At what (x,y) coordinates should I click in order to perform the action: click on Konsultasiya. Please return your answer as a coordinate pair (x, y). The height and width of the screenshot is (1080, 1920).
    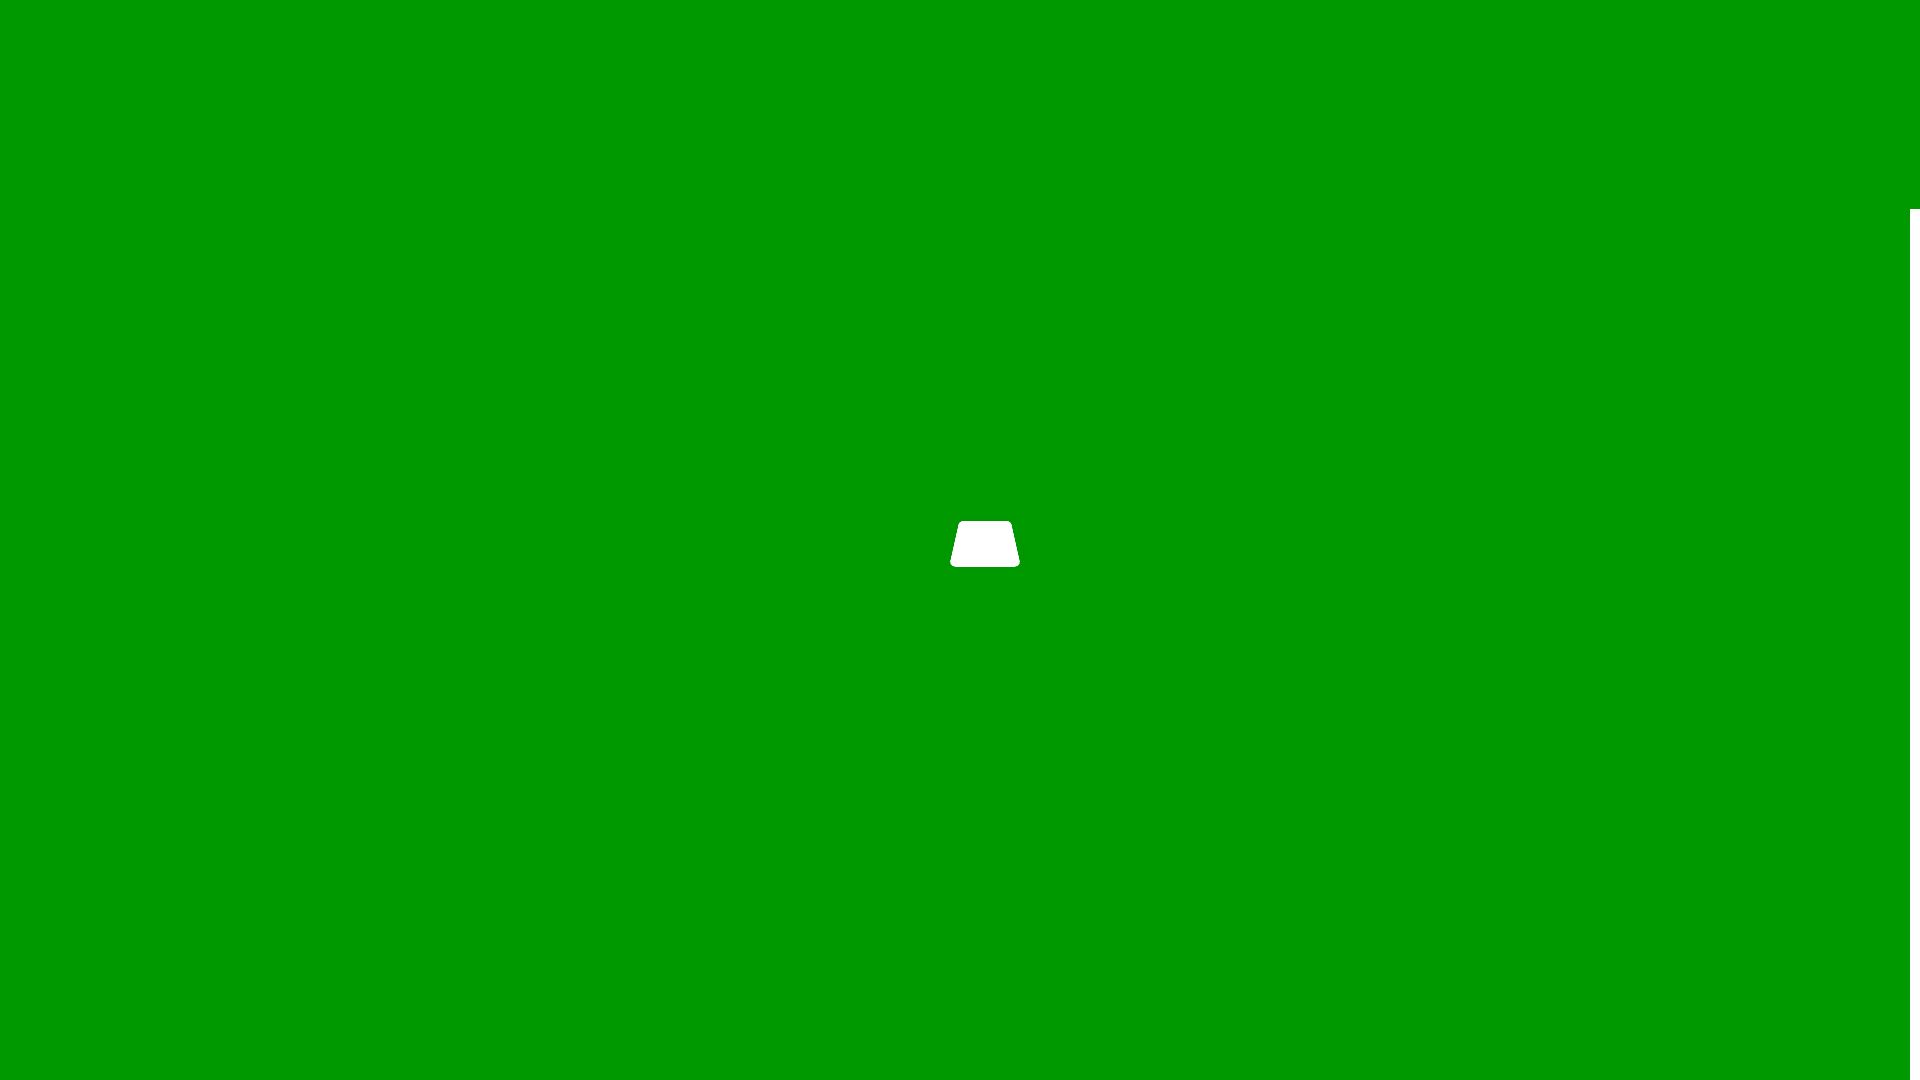
    Looking at the image, I should click on (1086, 96).